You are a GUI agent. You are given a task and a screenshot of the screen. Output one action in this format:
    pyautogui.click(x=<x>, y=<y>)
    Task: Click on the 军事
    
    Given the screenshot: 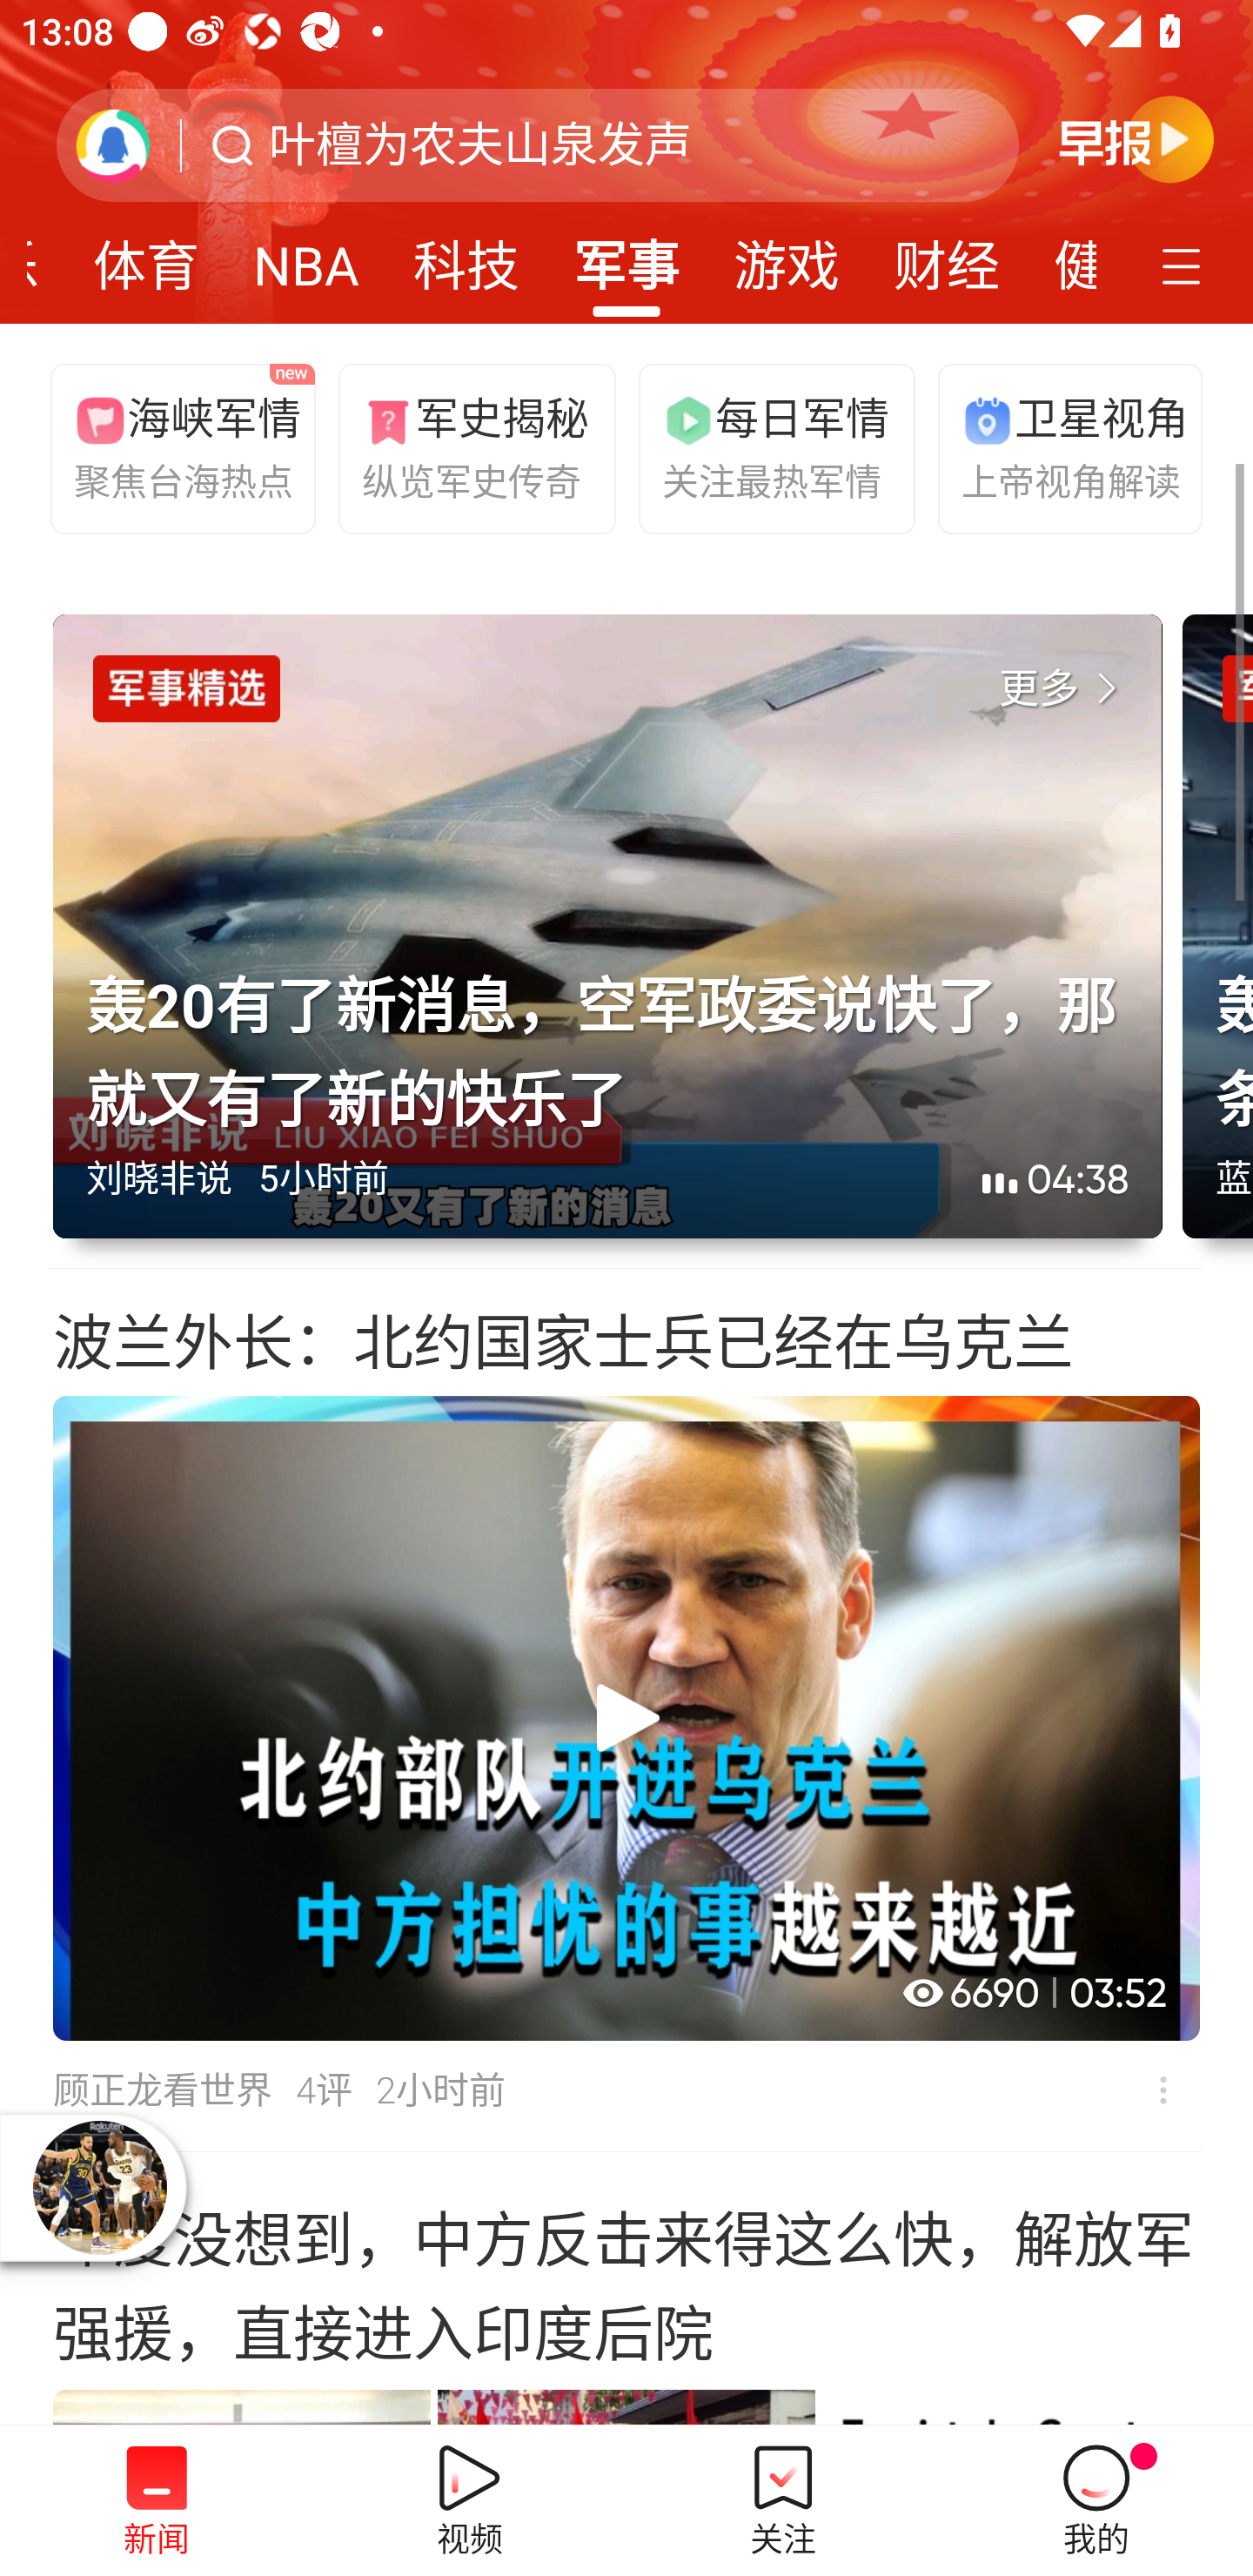 What is the action you would take?
    pyautogui.click(x=626, y=256)
    